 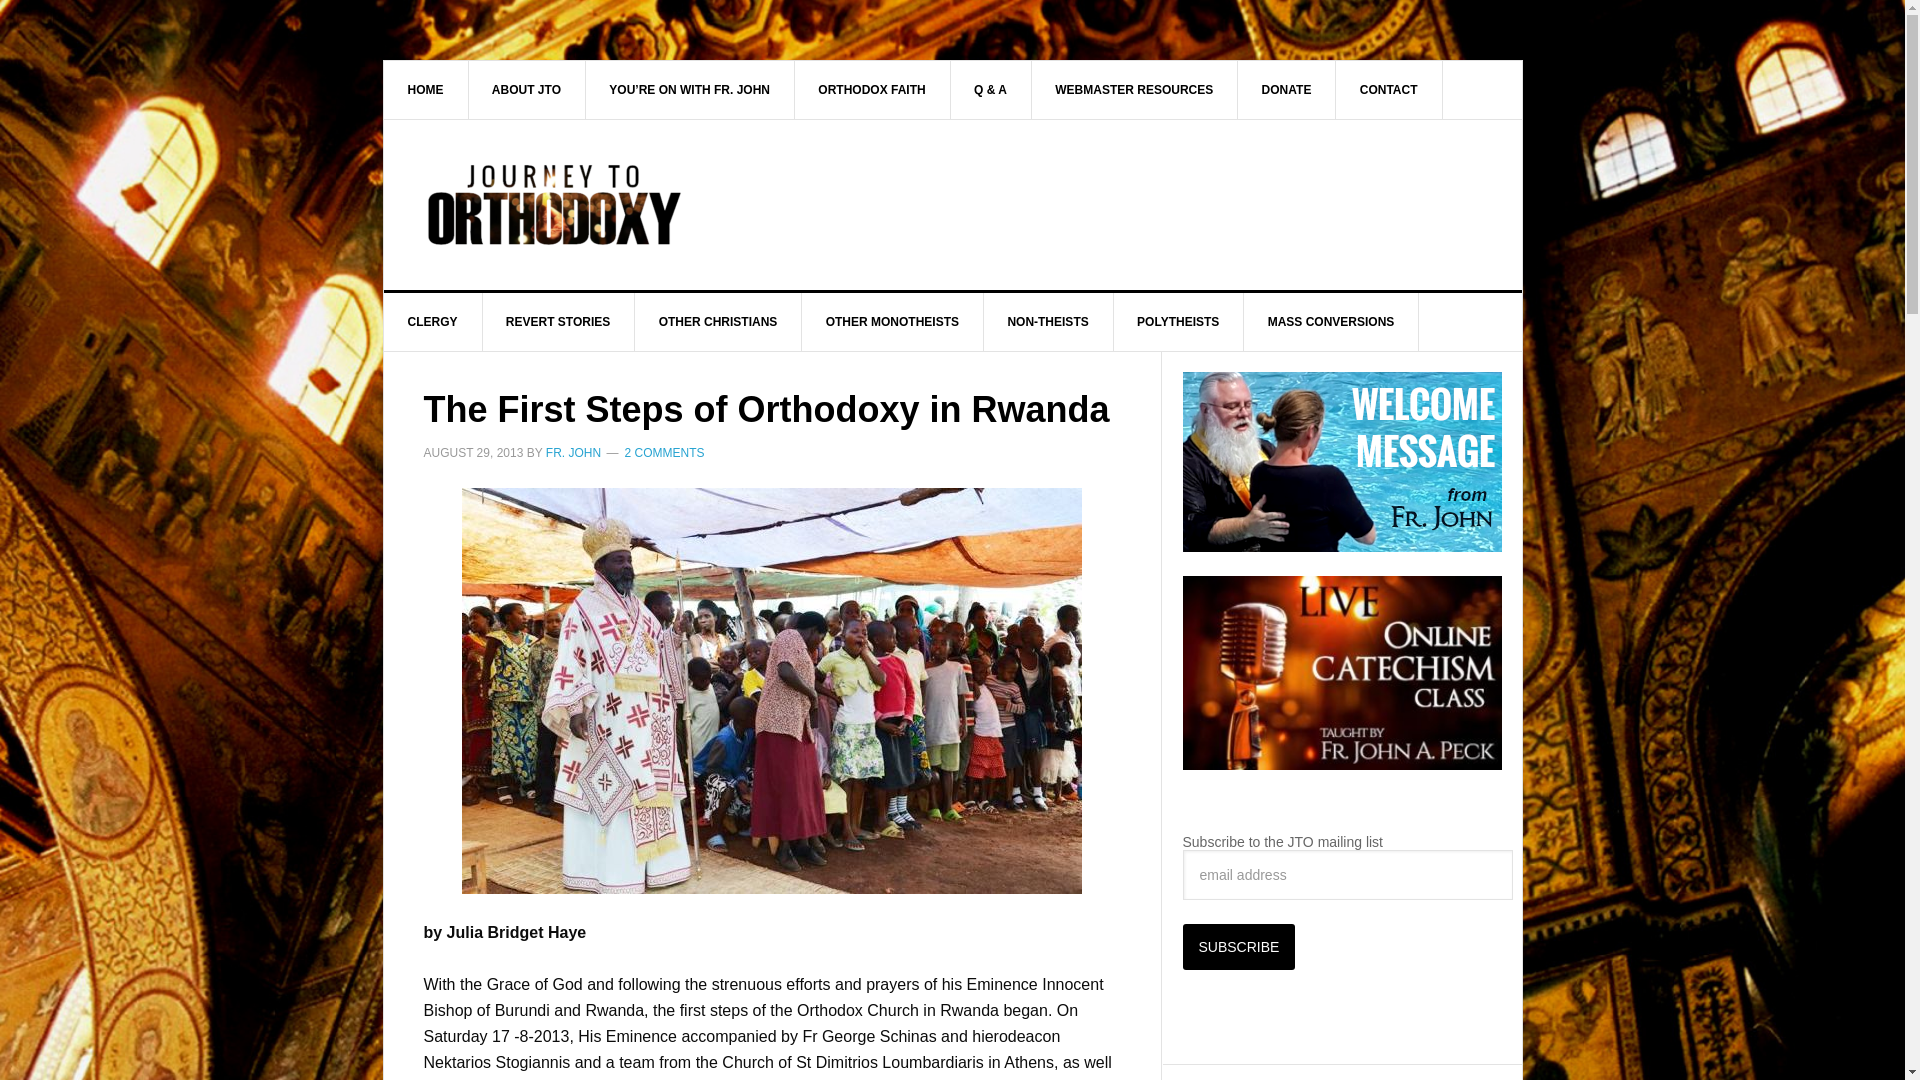 What do you see at coordinates (892, 322) in the screenshot?
I see `OTHER MONOTHEISTS` at bounding box center [892, 322].